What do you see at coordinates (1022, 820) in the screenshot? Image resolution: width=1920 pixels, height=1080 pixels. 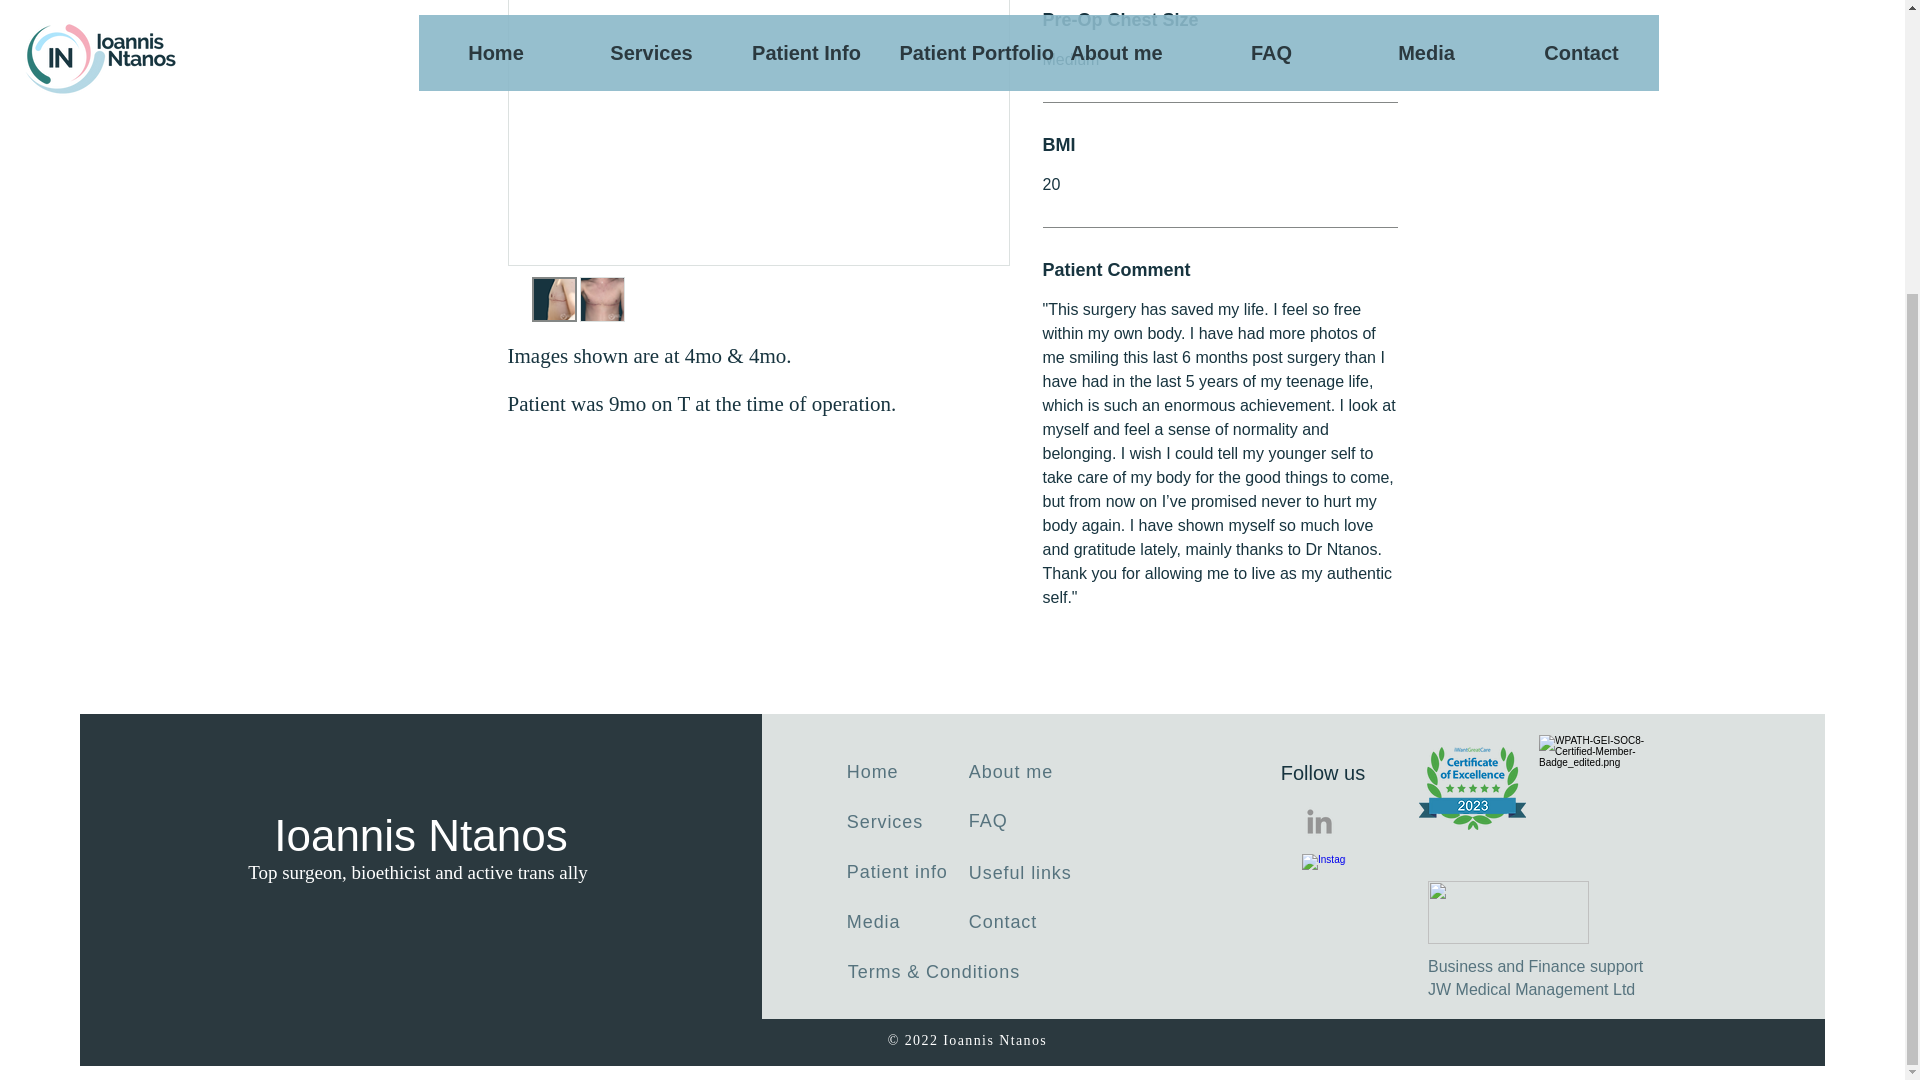 I see `FAQ` at bounding box center [1022, 820].